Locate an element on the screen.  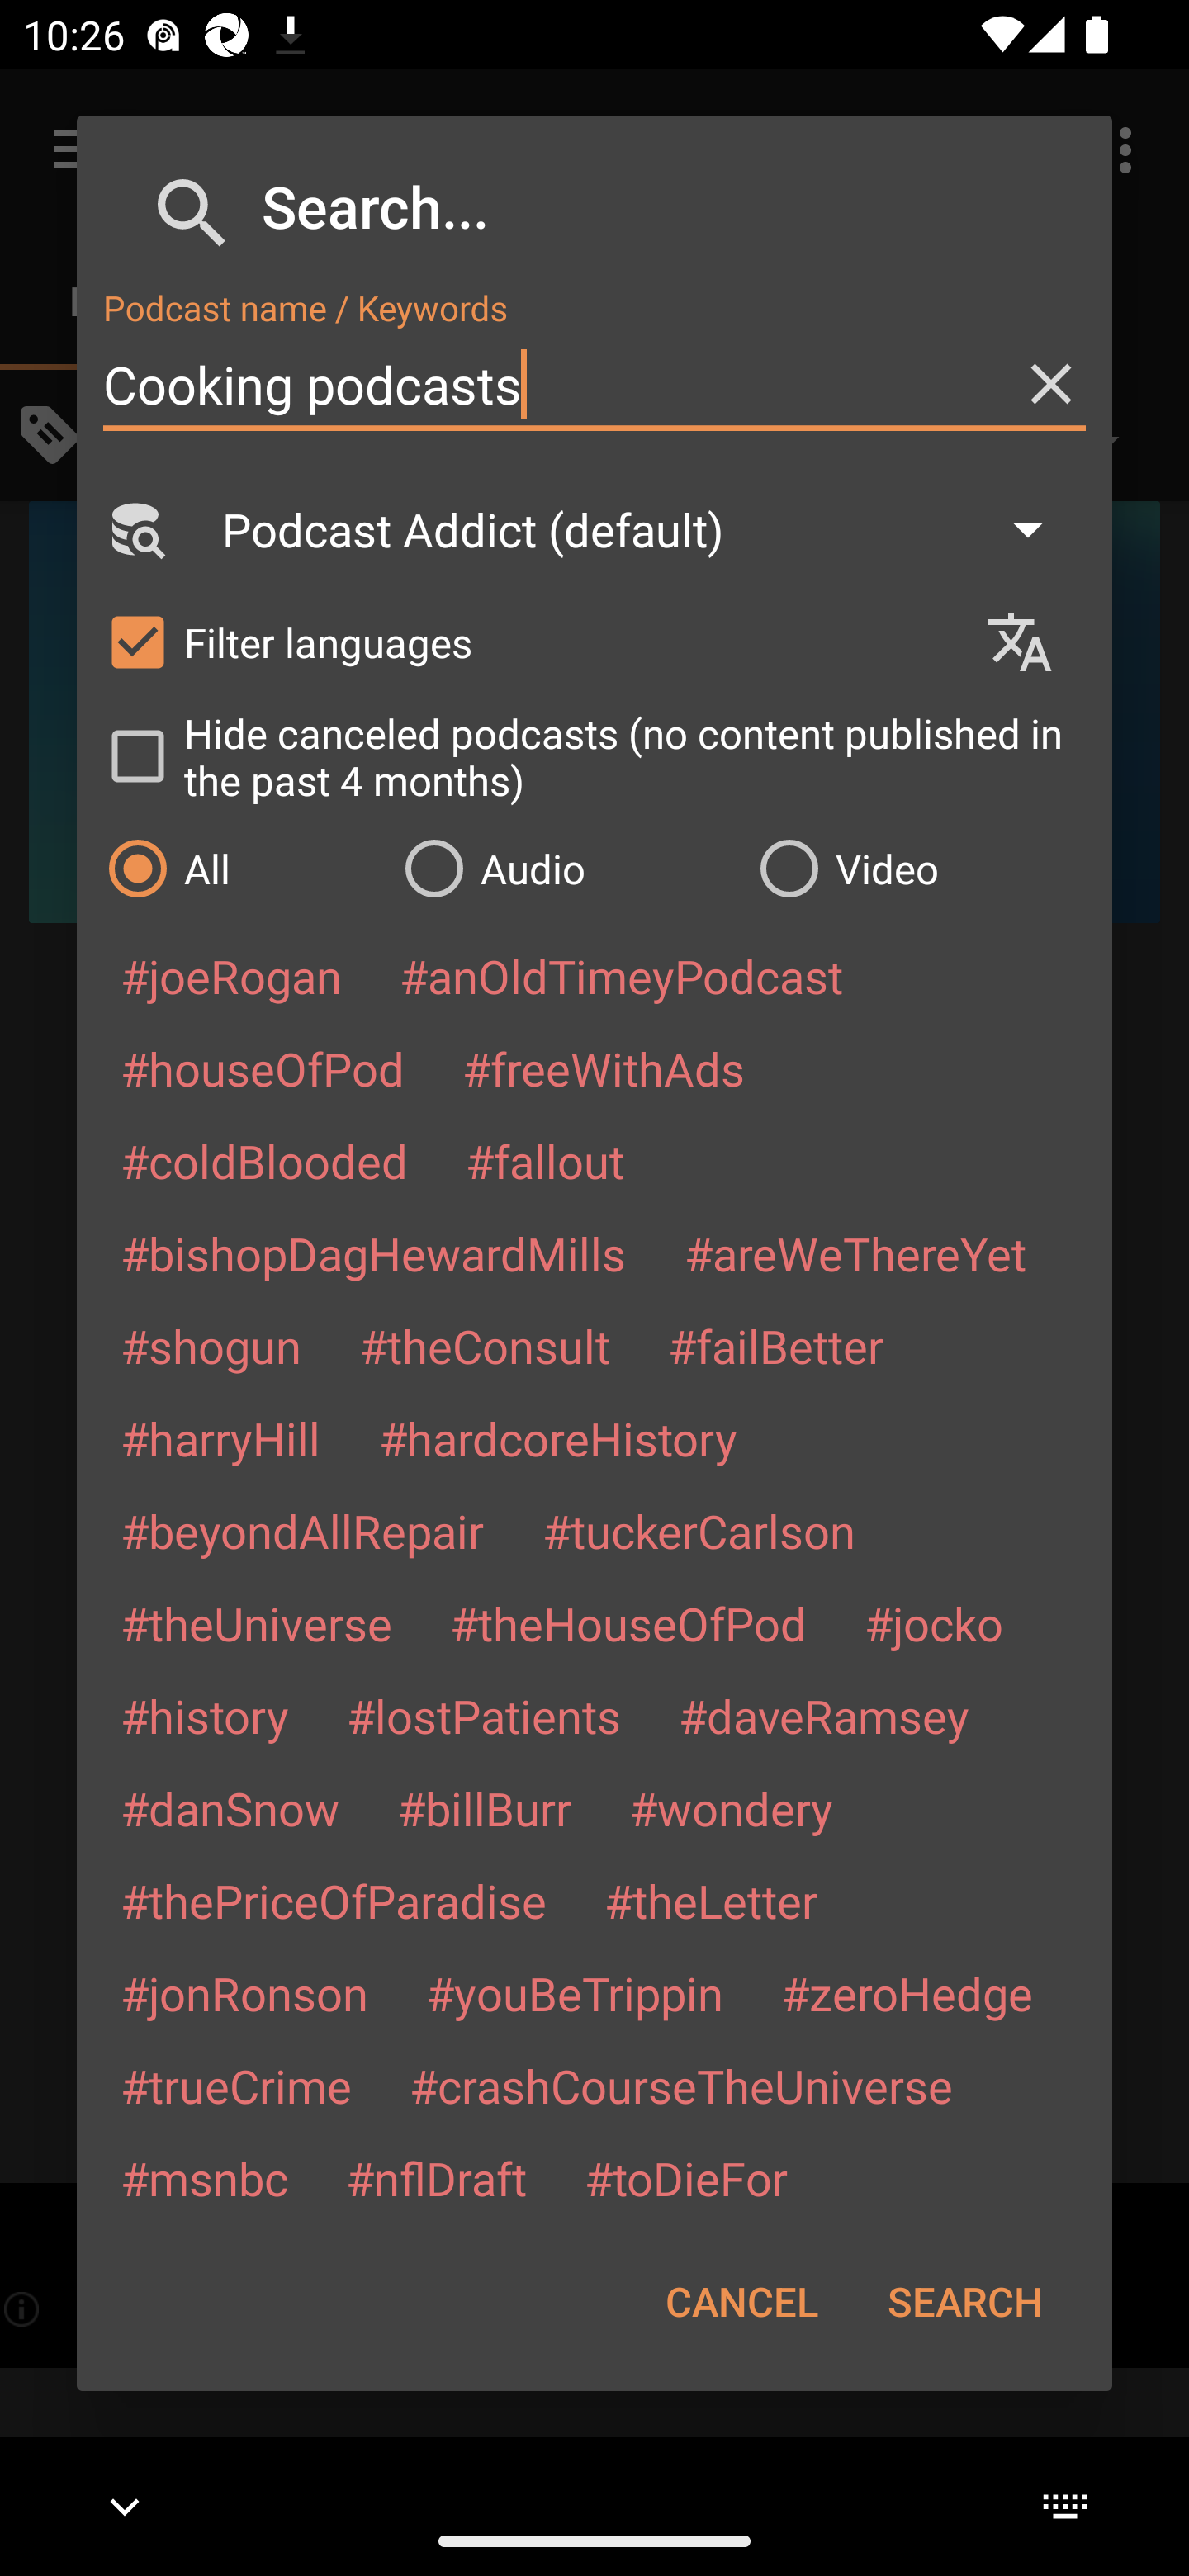
#joeRogan is located at coordinates (231, 976).